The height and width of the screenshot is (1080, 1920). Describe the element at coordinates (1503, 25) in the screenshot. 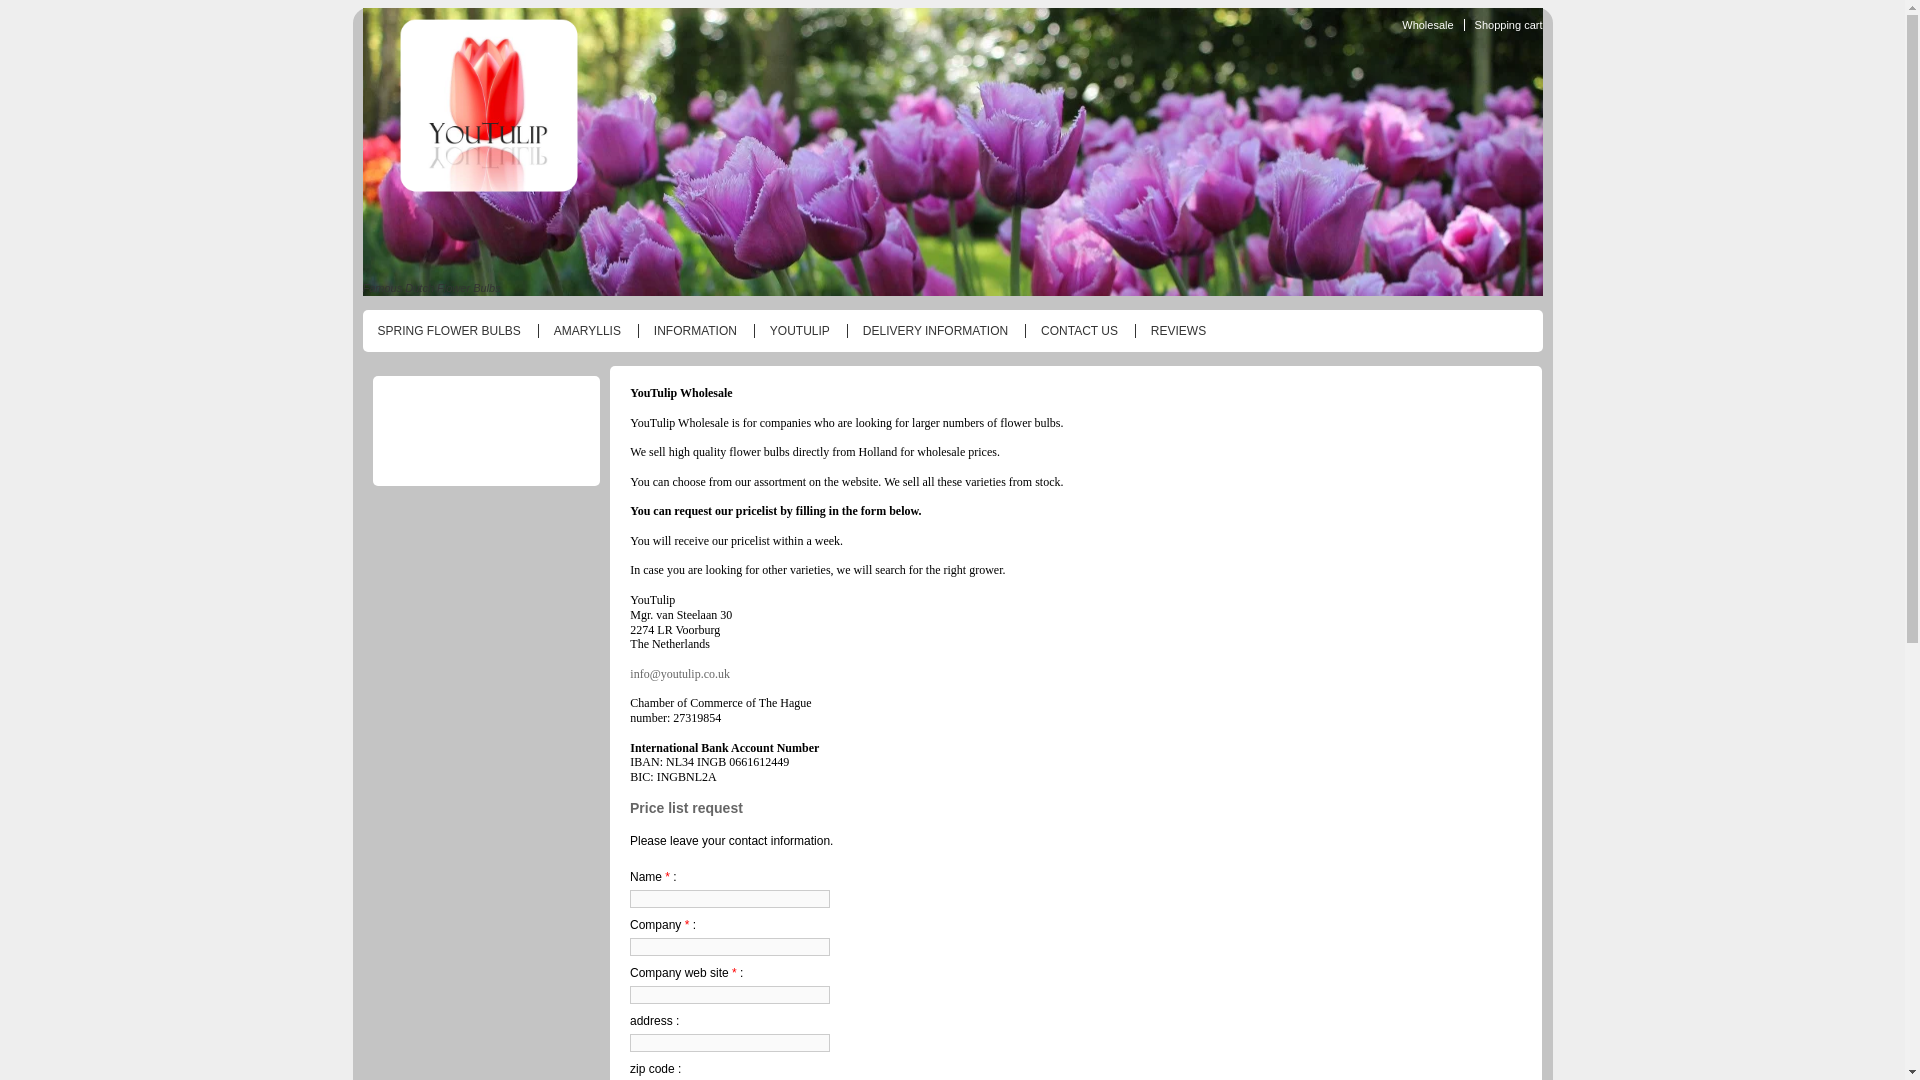

I see `Shopping cart` at that location.